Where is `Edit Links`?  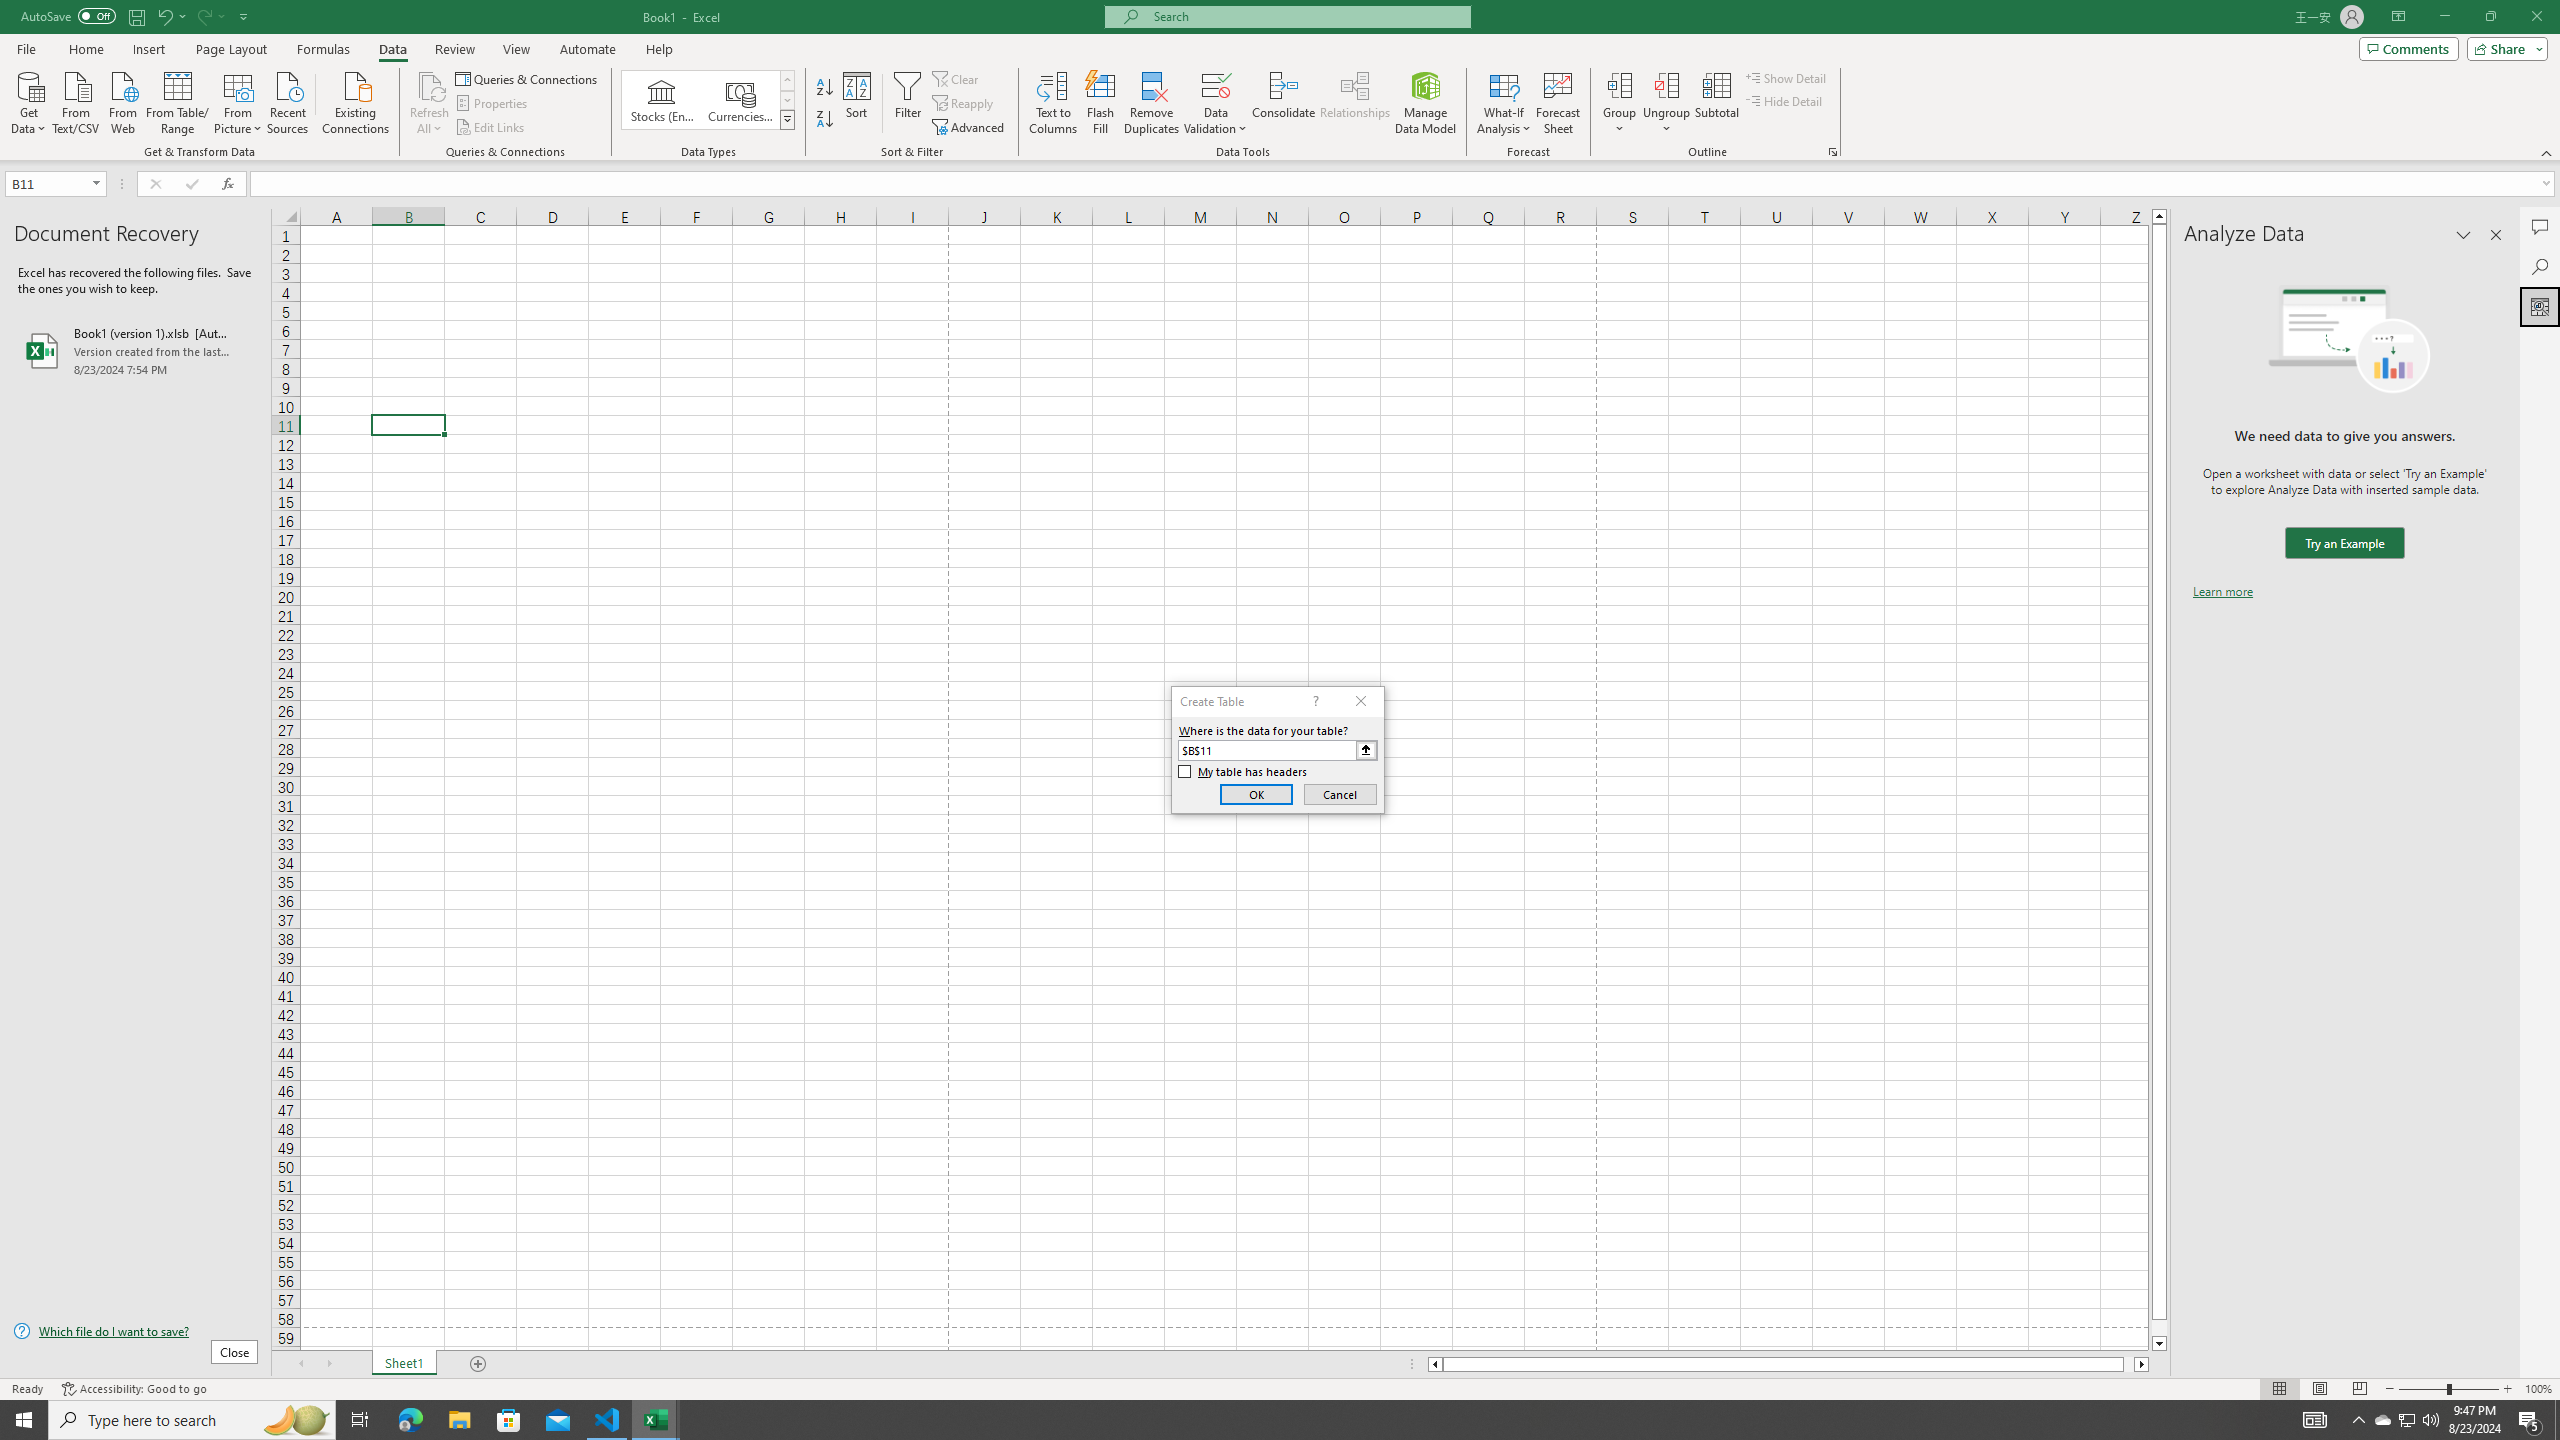 Edit Links is located at coordinates (491, 128).